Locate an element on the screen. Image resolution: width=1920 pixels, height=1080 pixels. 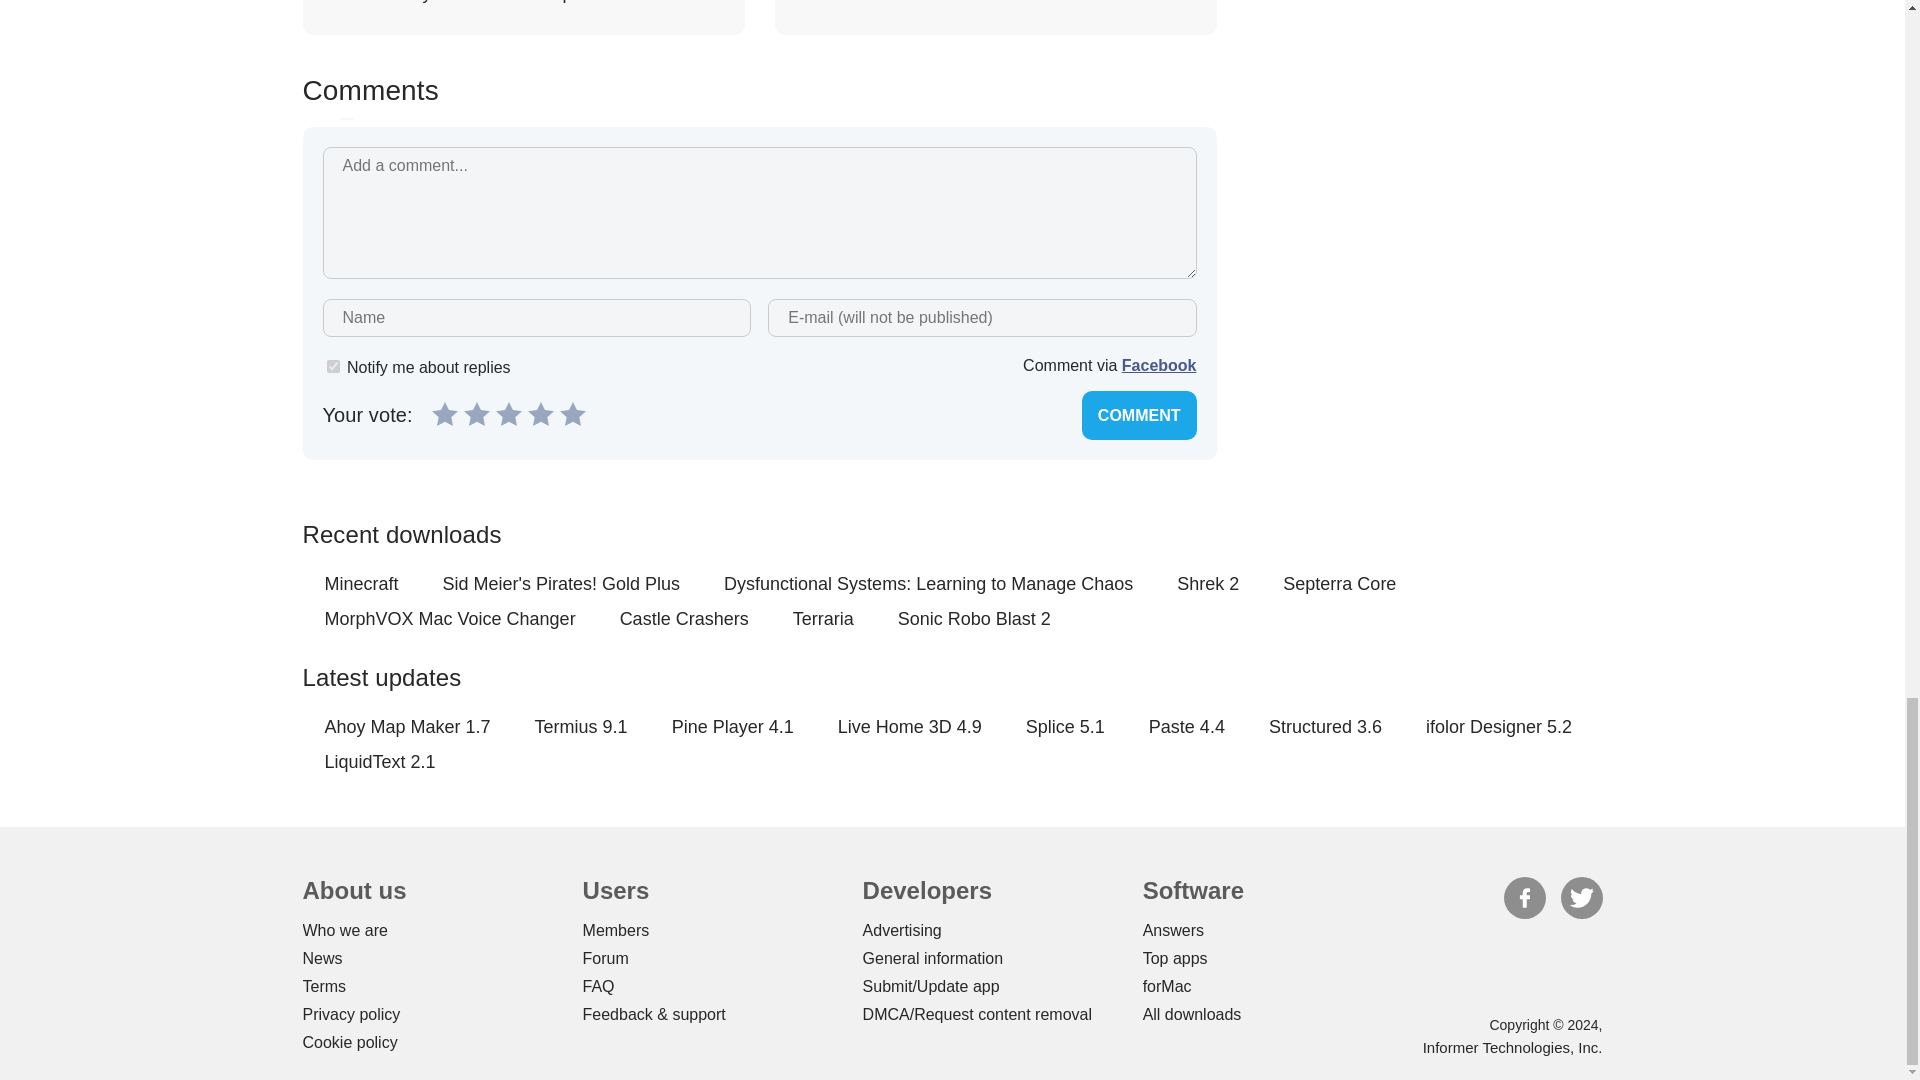
1 is located at coordinates (444, 413).